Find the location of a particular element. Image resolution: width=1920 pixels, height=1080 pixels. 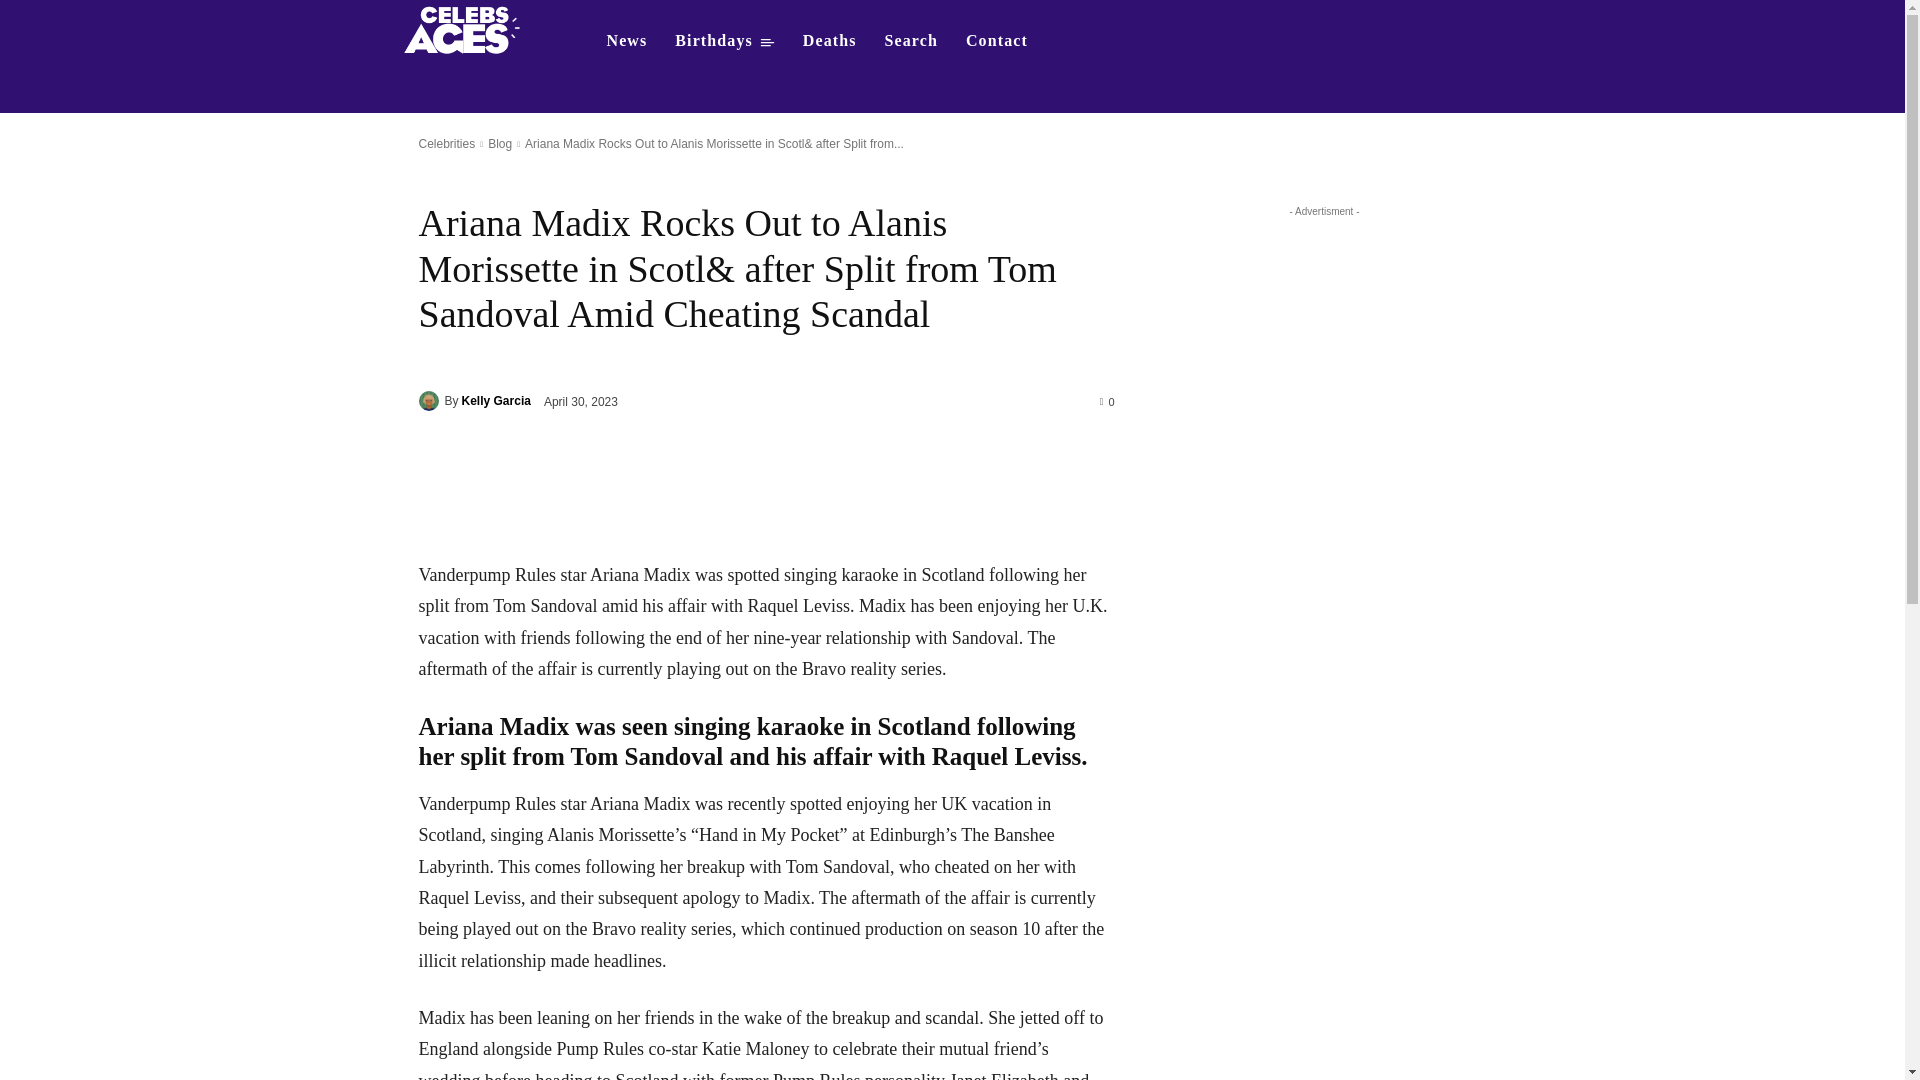

Celebrities is located at coordinates (446, 144).